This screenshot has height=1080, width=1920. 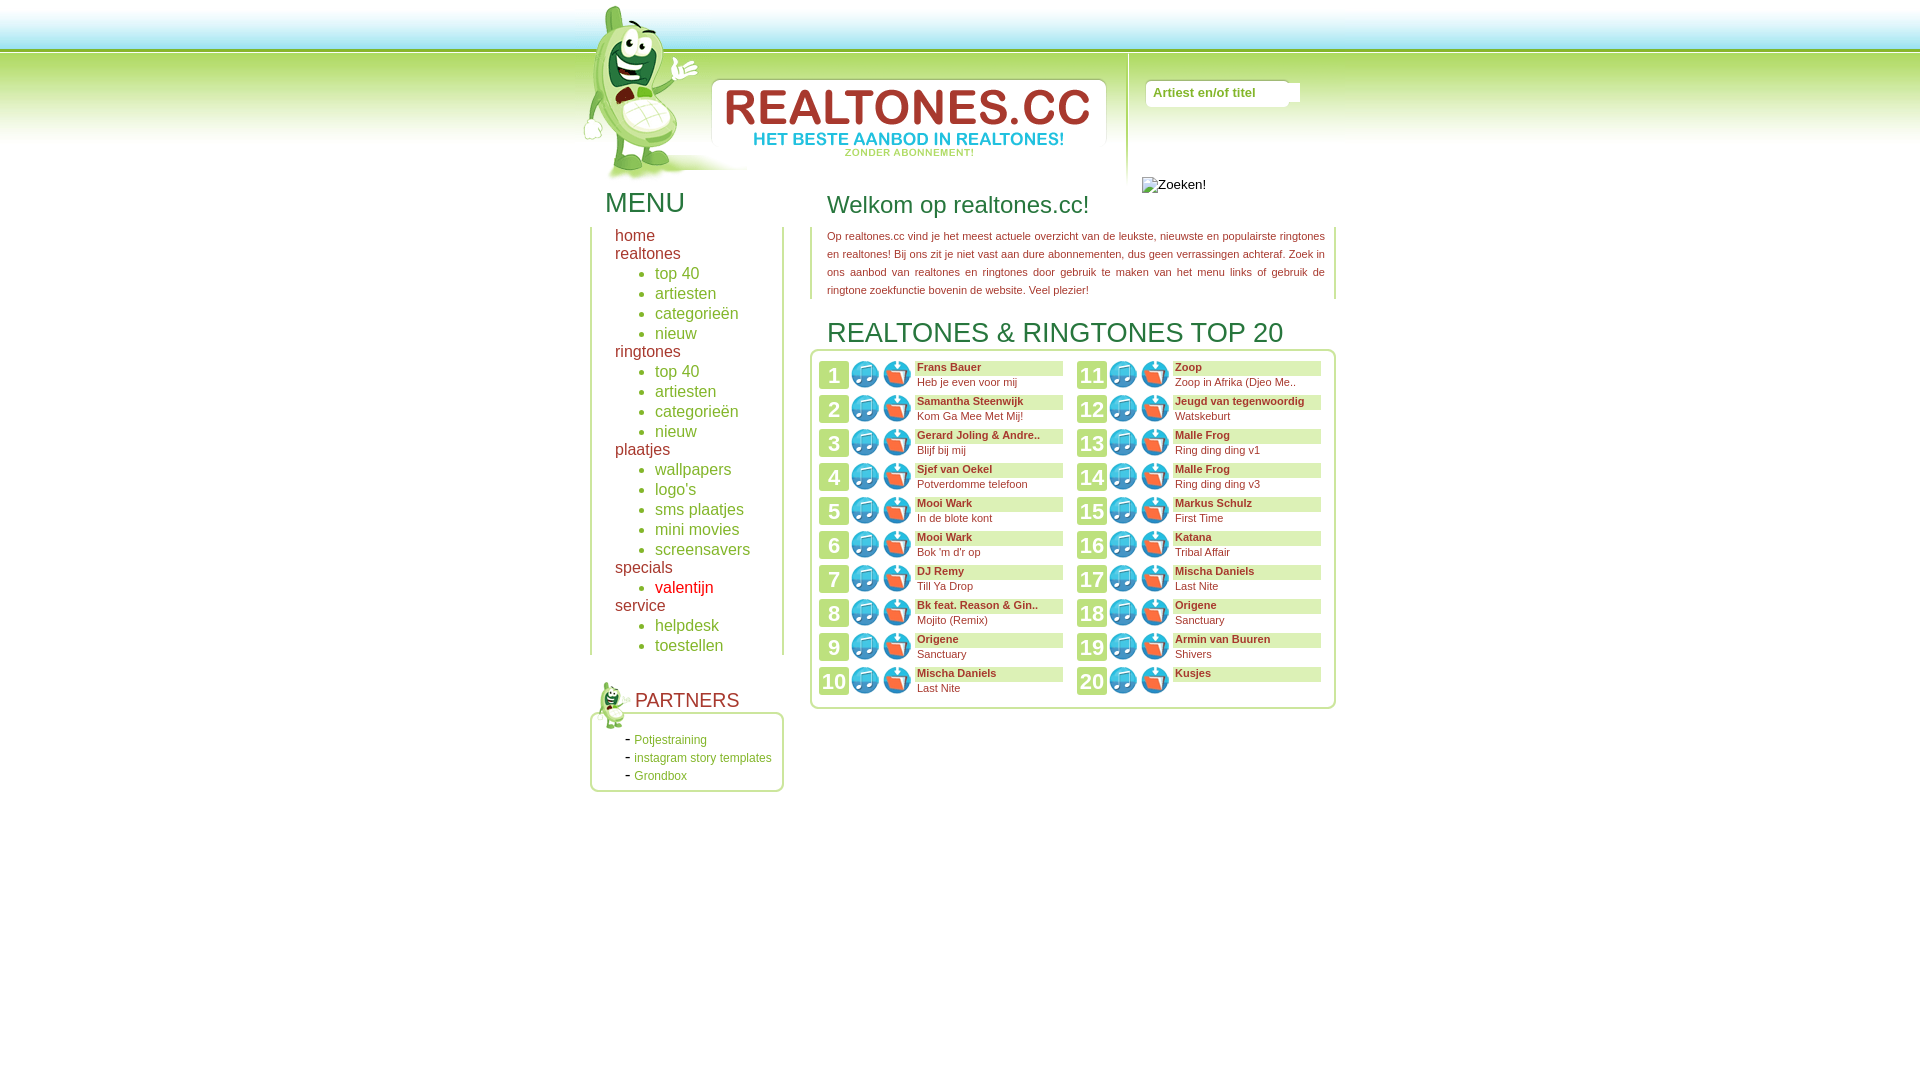 I want to click on toestellen, so click(x=690, y=646).